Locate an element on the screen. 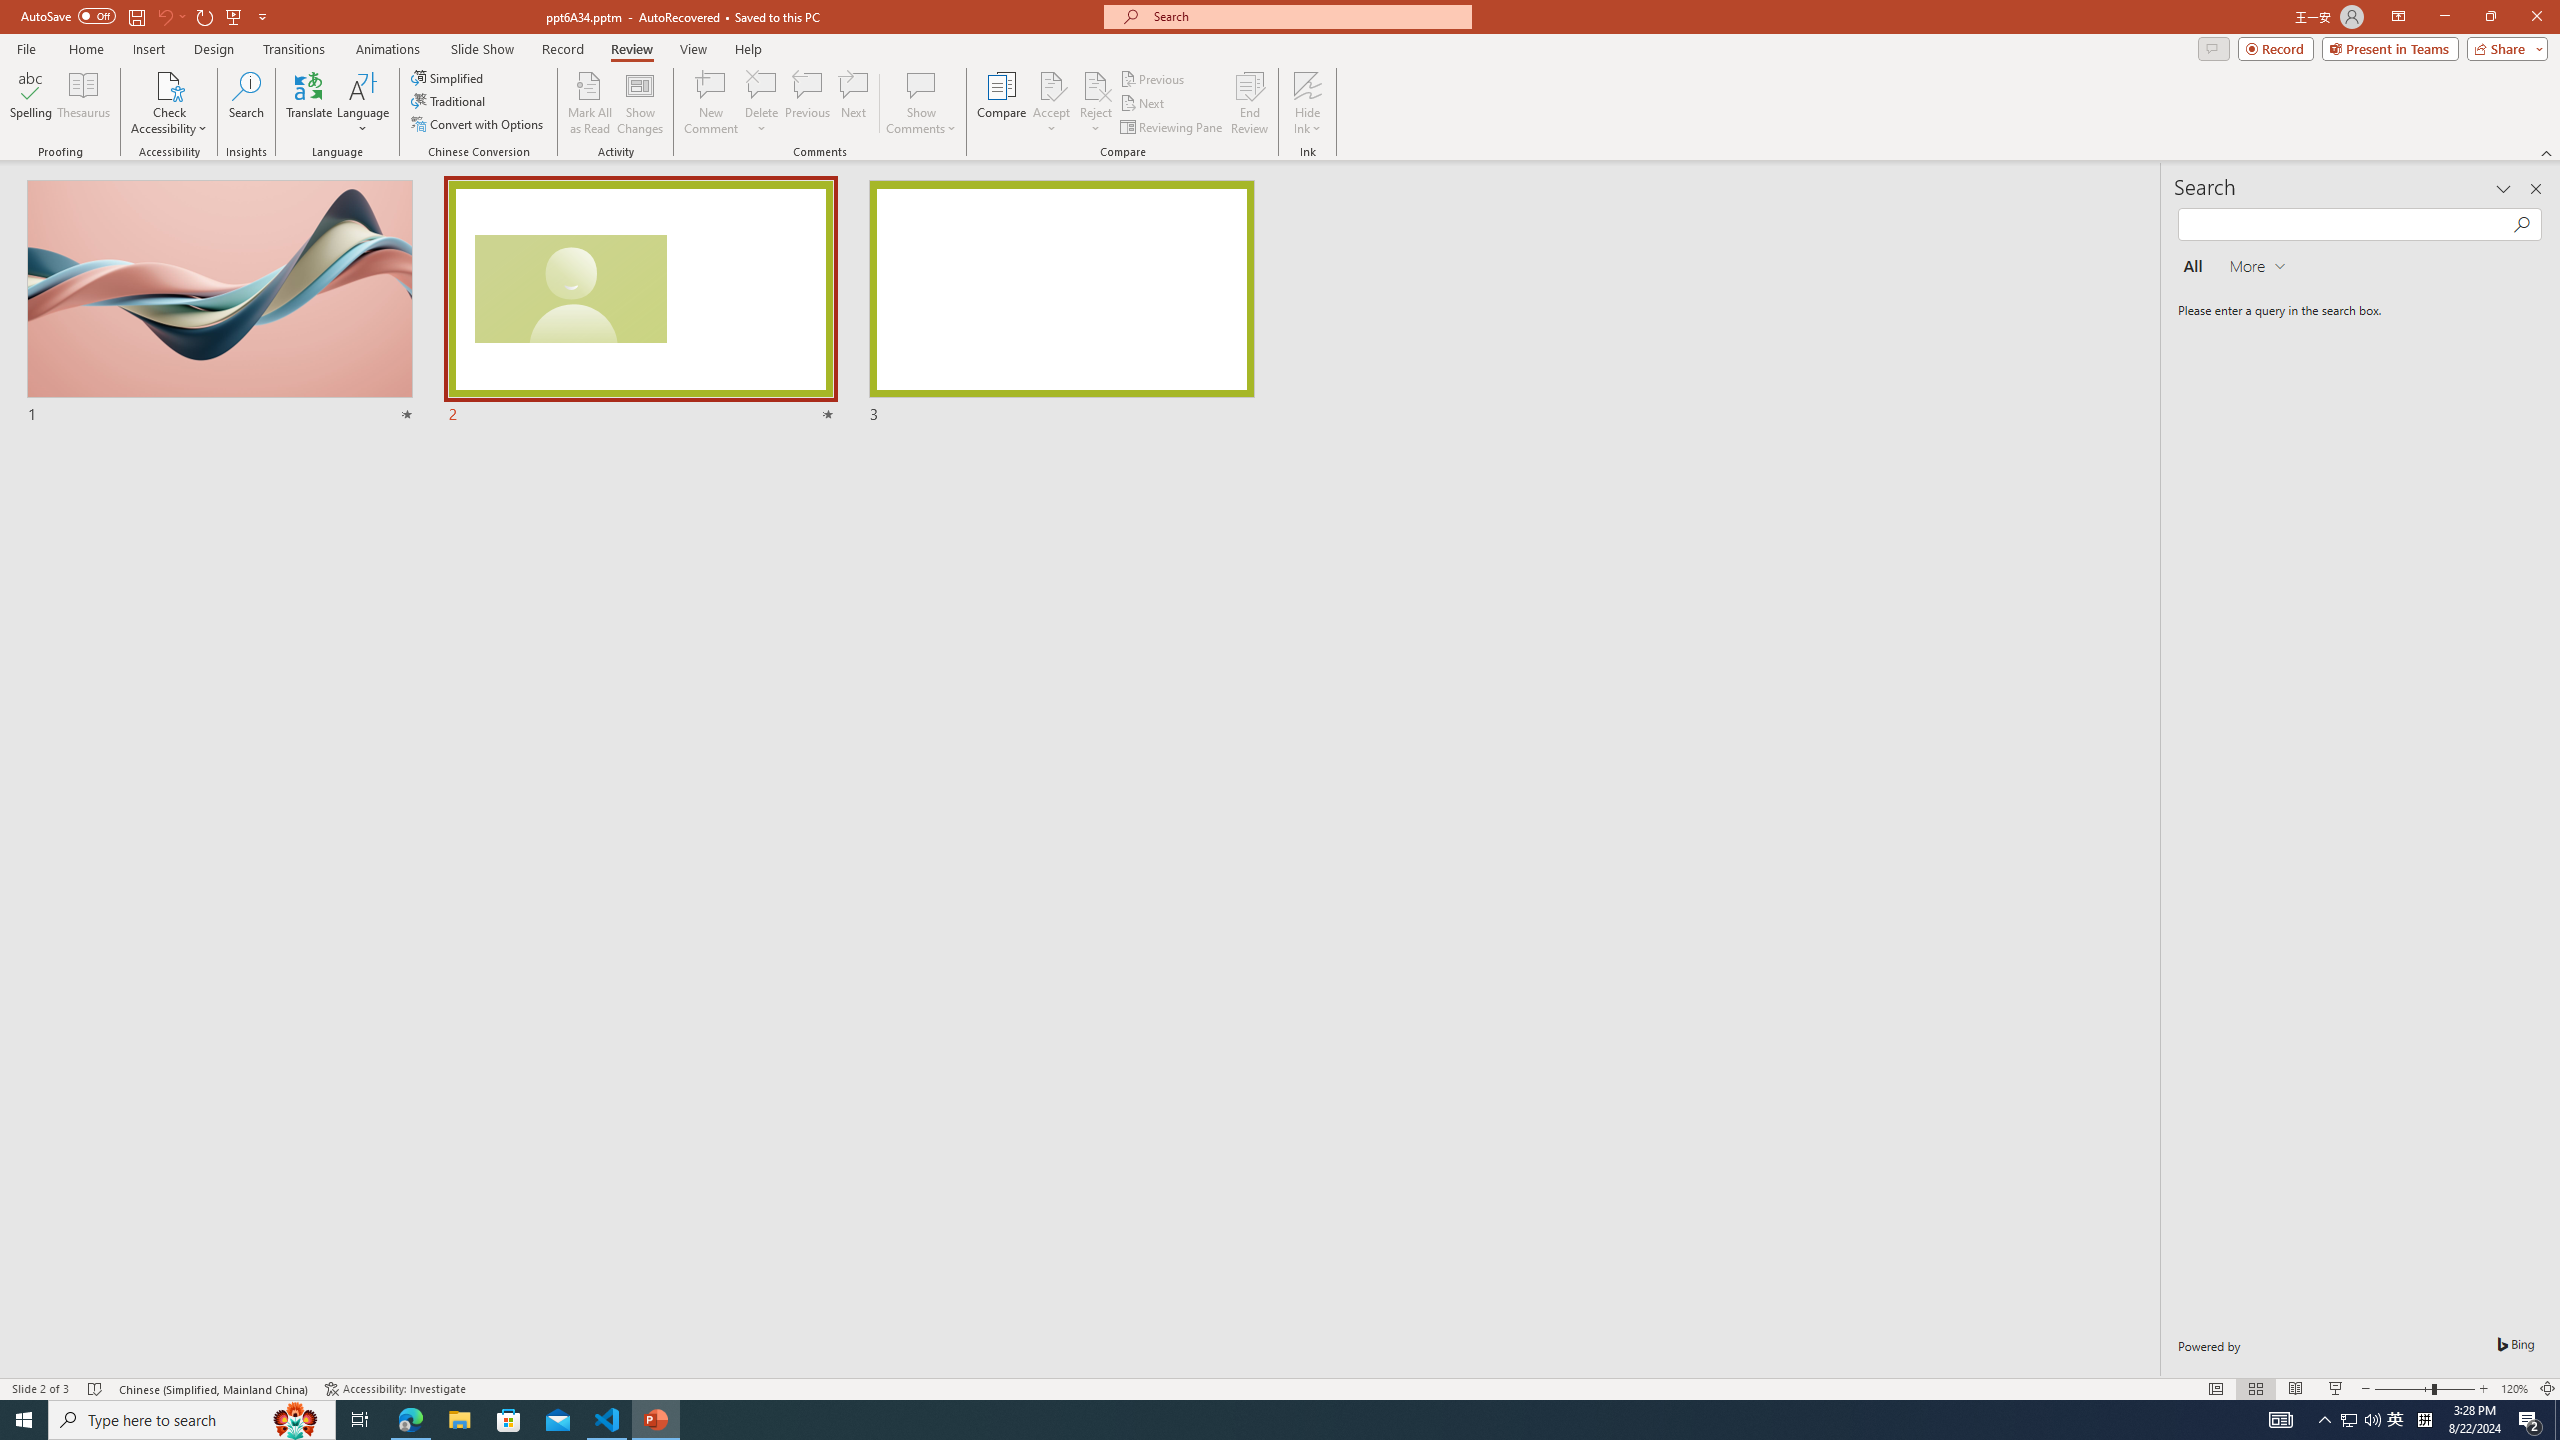 The height and width of the screenshot is (1440, 2560). Show Changes is located at coordinates (640, 103).